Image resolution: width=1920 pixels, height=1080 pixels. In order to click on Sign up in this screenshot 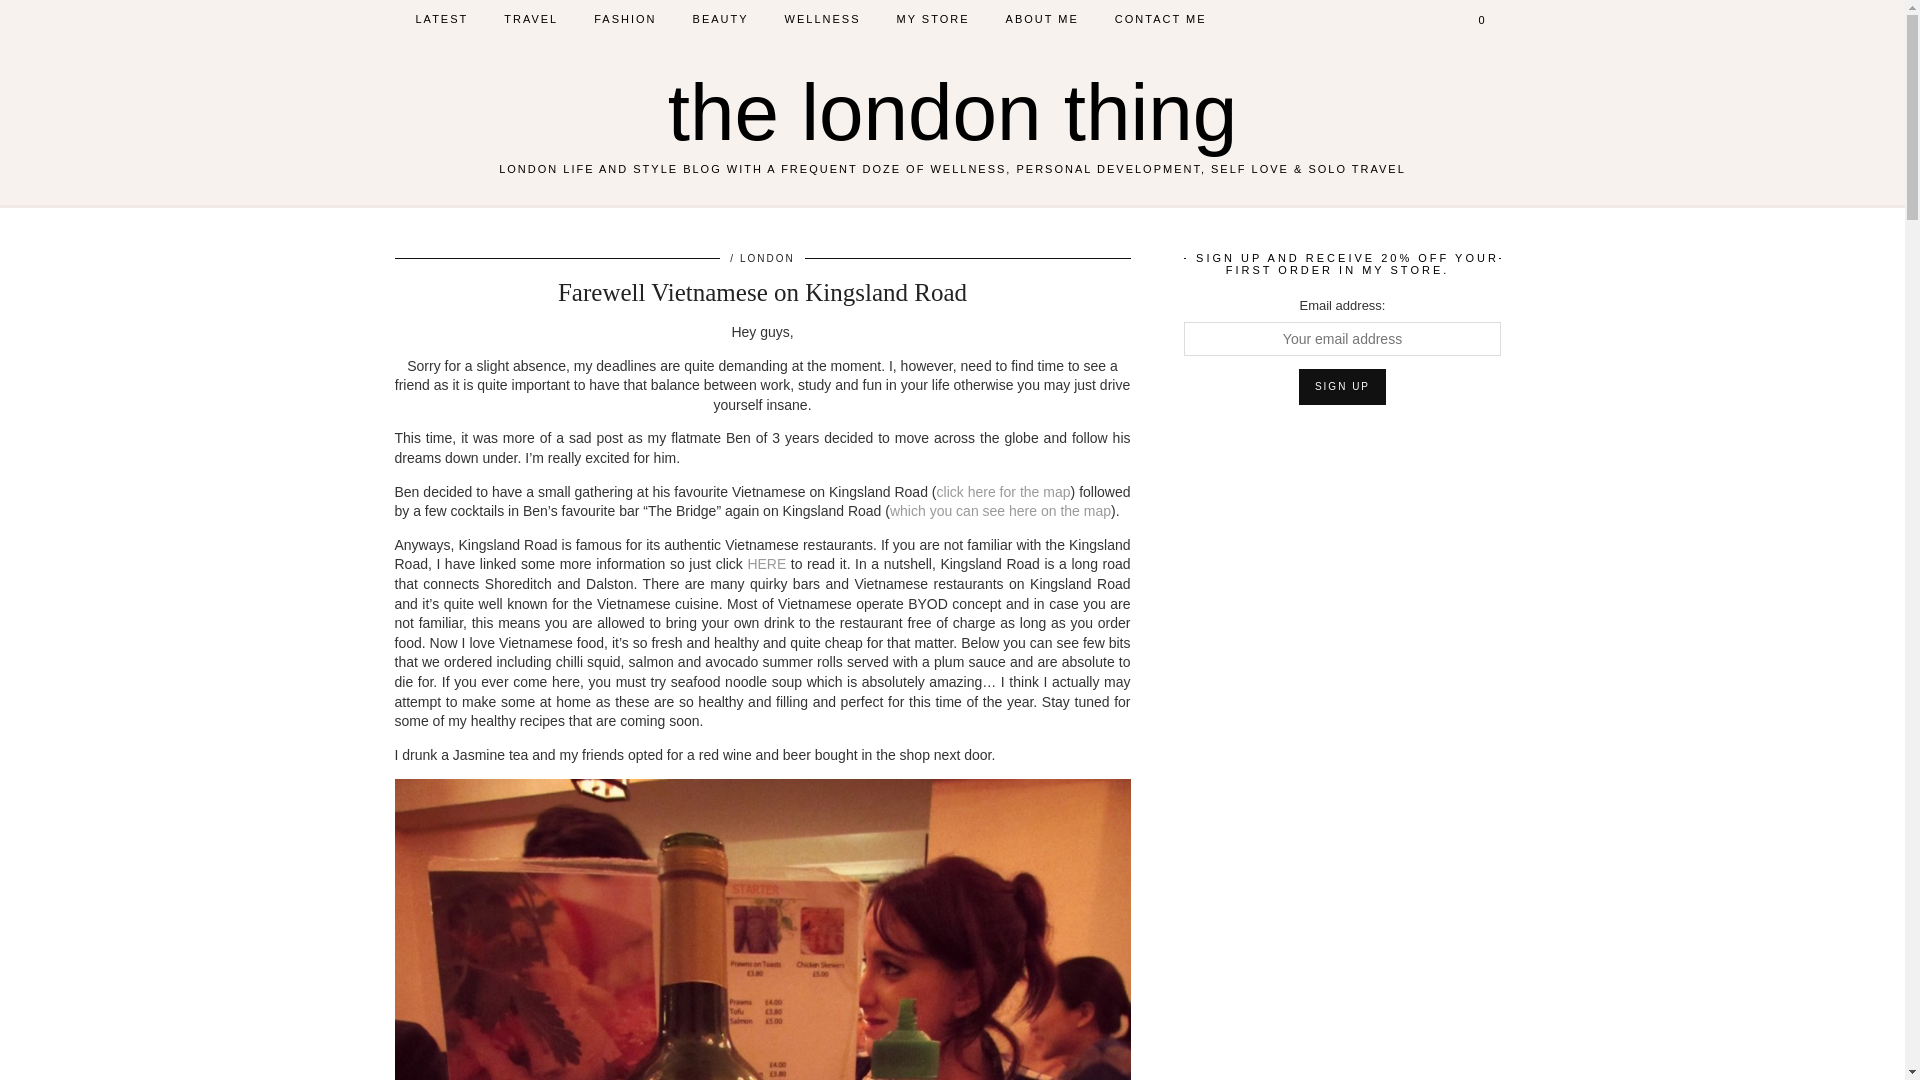, I will do `click(1342, 387)`.